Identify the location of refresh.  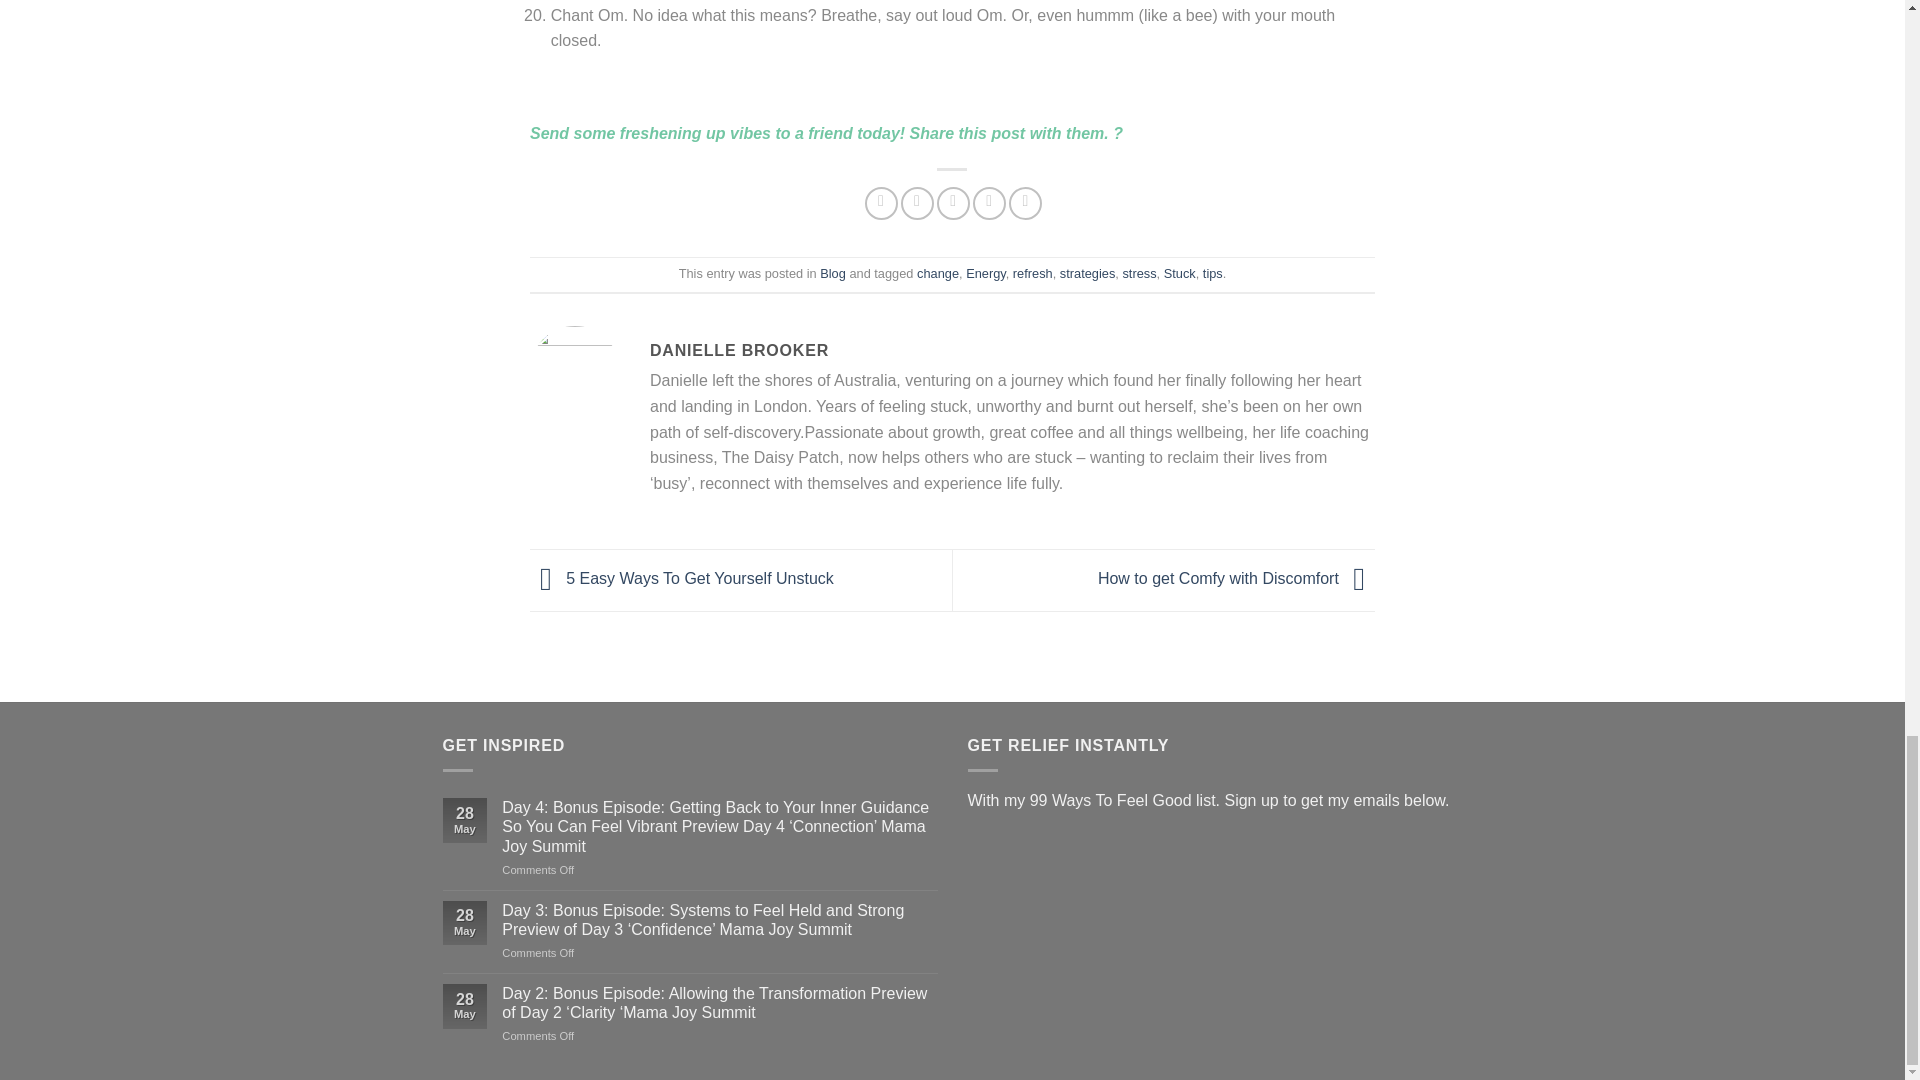
(1032, 272).